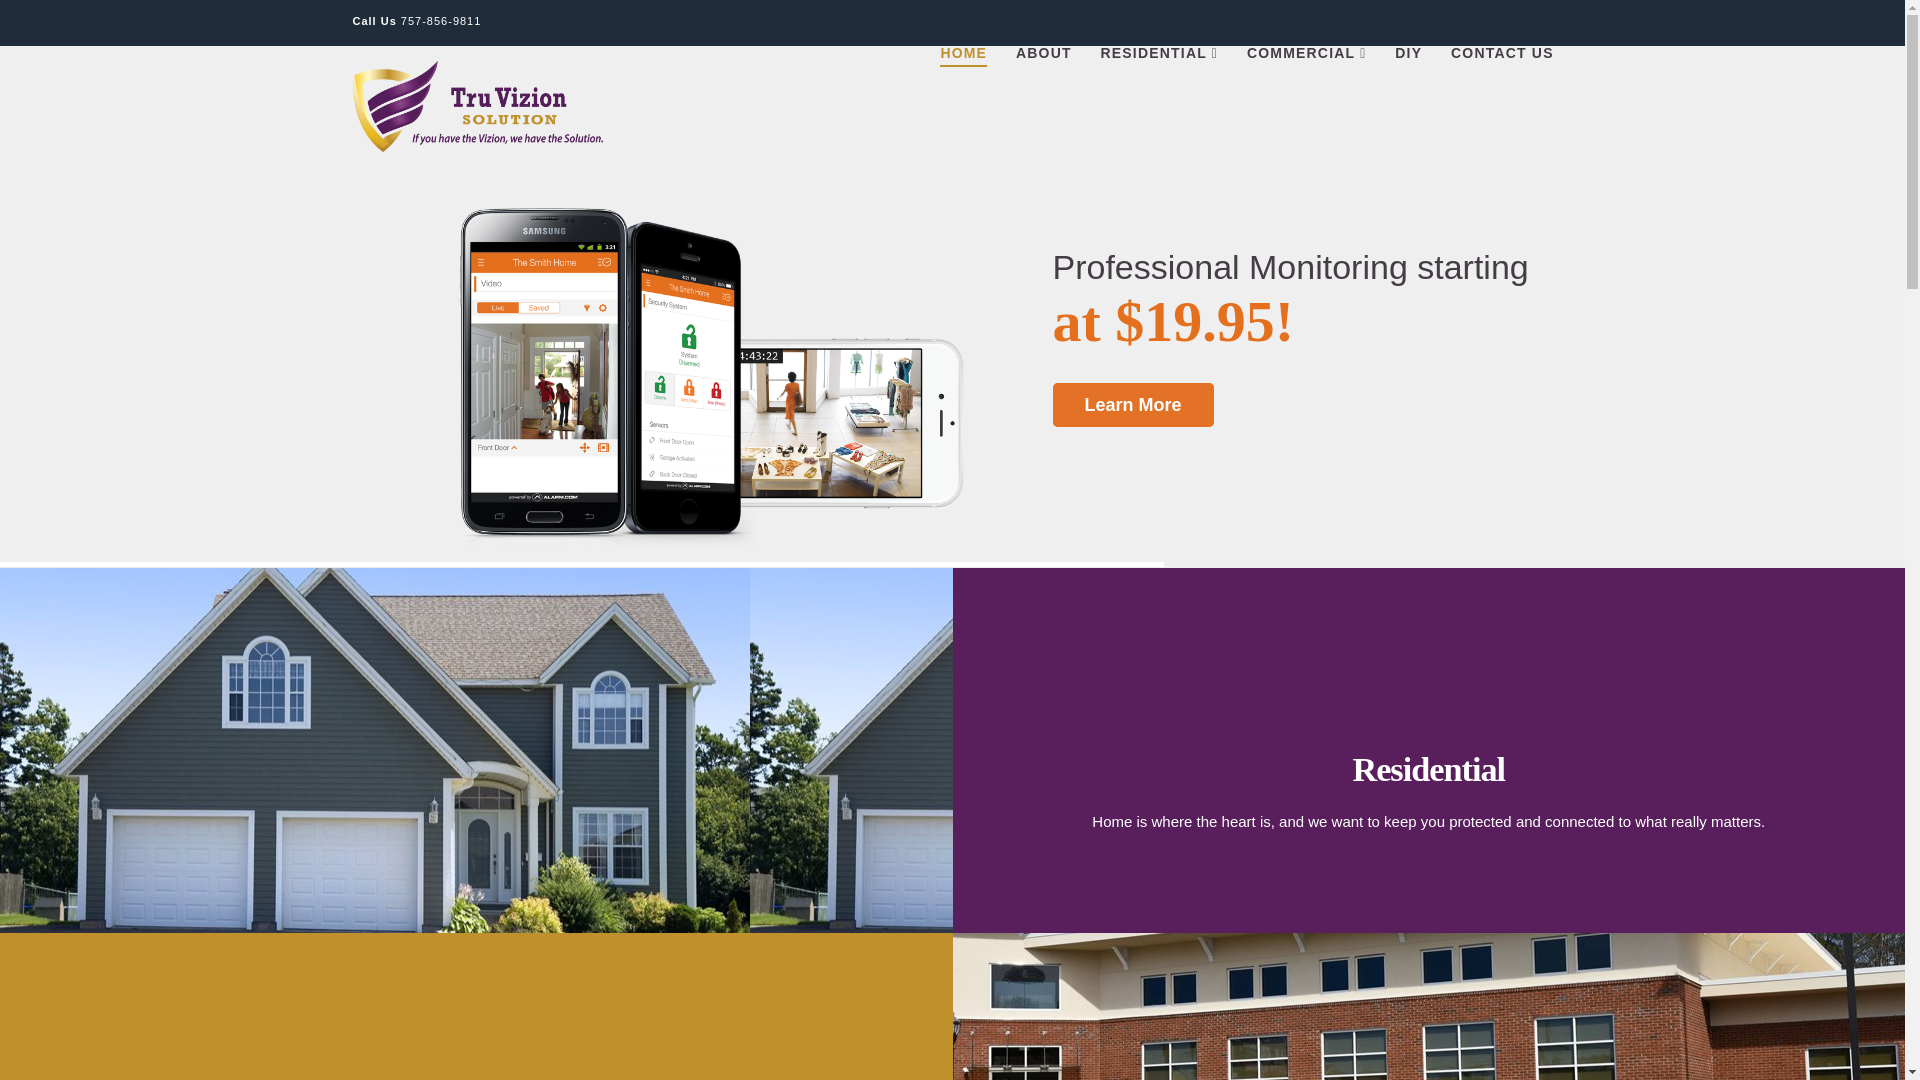 The height and width of the screenshot is (1080, 1920). I want to click on COMMERCIAL, so click(1306, 91).